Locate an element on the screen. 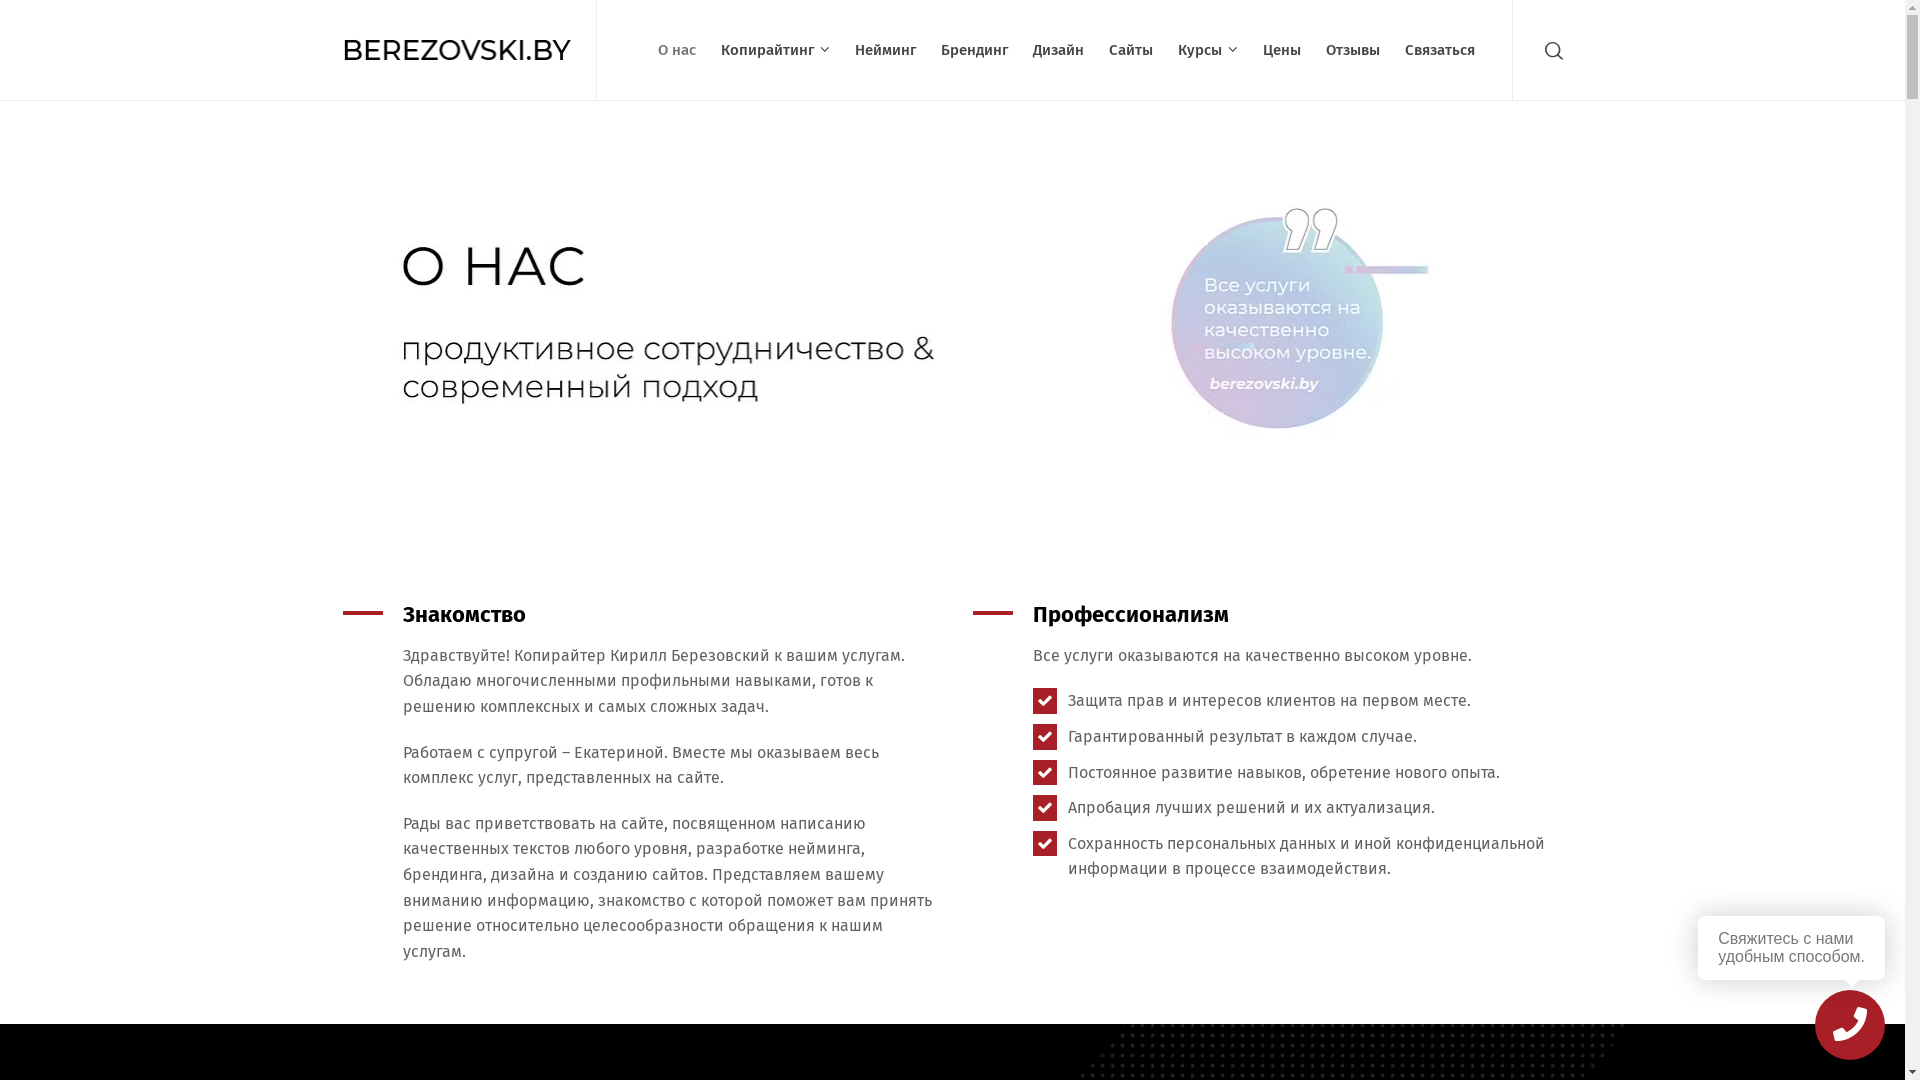 This screenshot has width=1920, height=1080. Berezovski.by is located at coordinates (457, 50).